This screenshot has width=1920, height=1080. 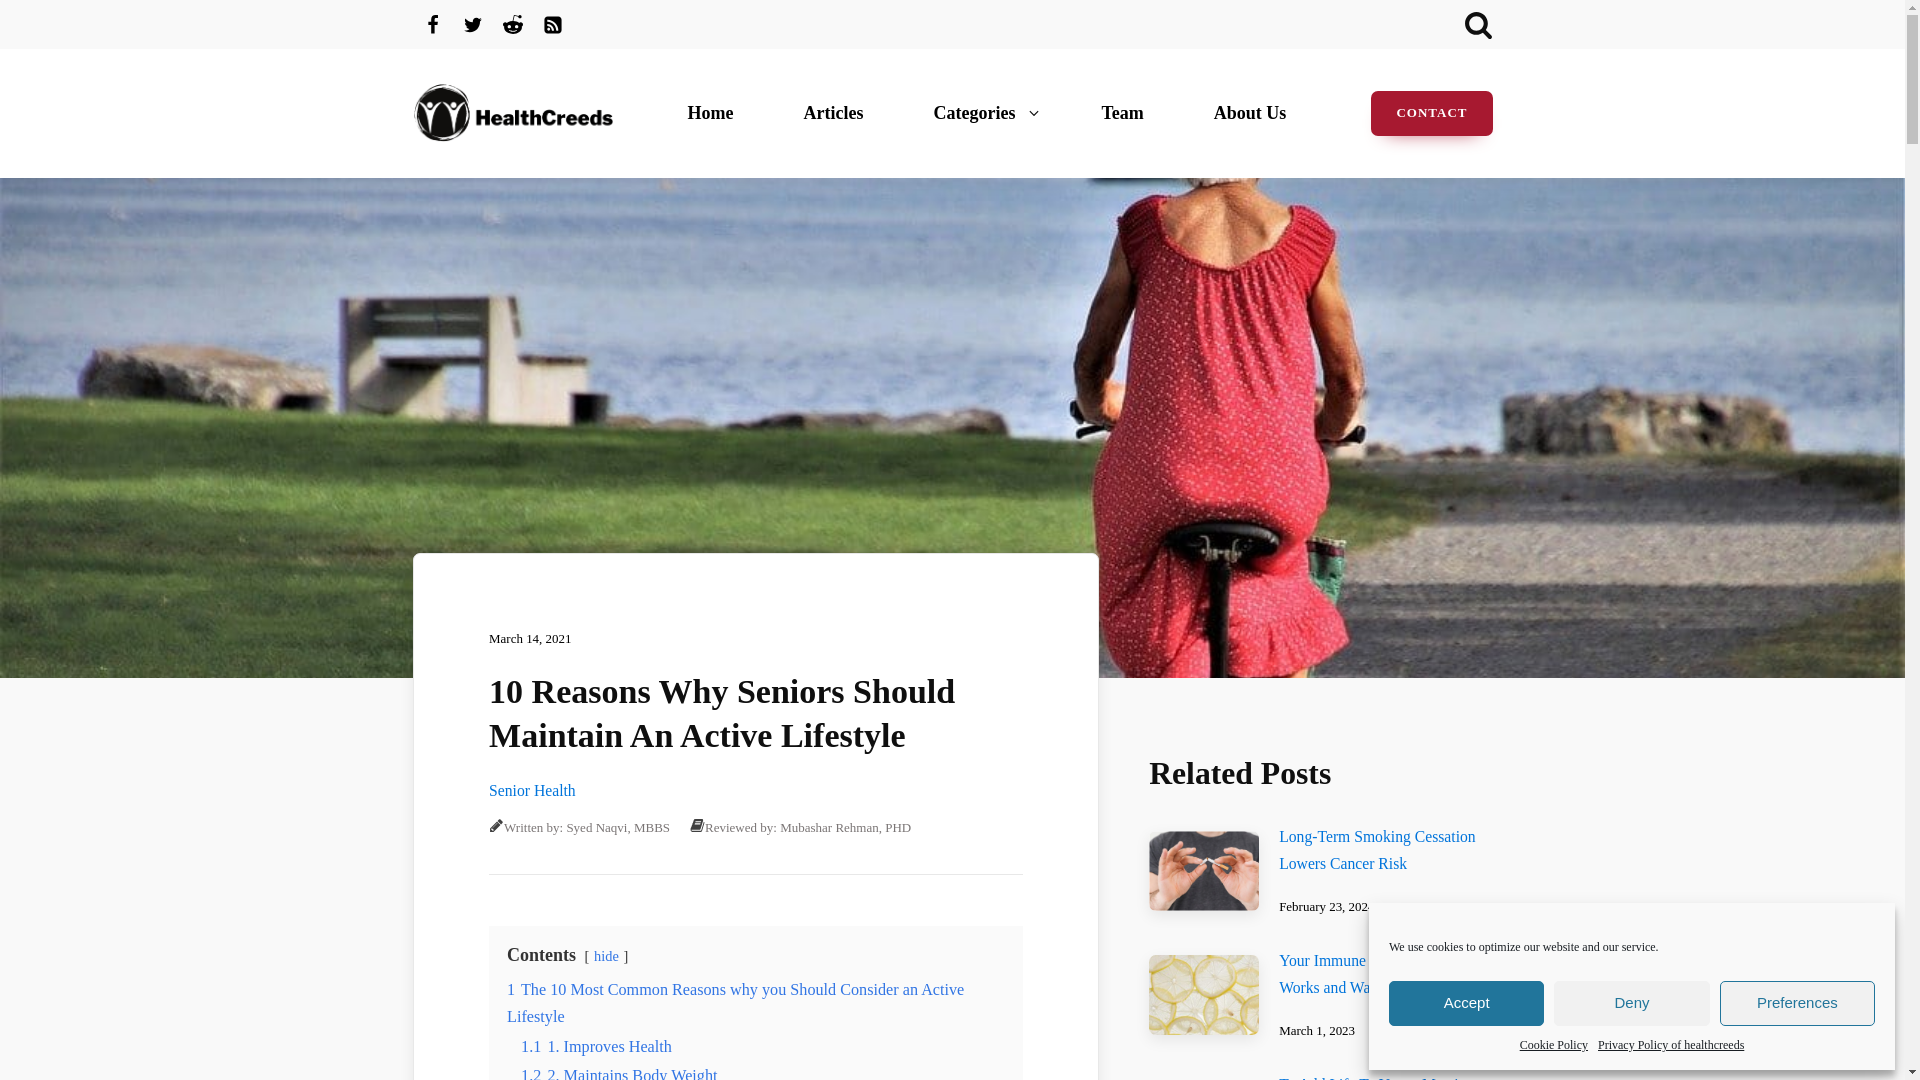 What do you see at coordinates (41, 18) in the screenshot?
I see `Search` at bounding box center [41, 18].